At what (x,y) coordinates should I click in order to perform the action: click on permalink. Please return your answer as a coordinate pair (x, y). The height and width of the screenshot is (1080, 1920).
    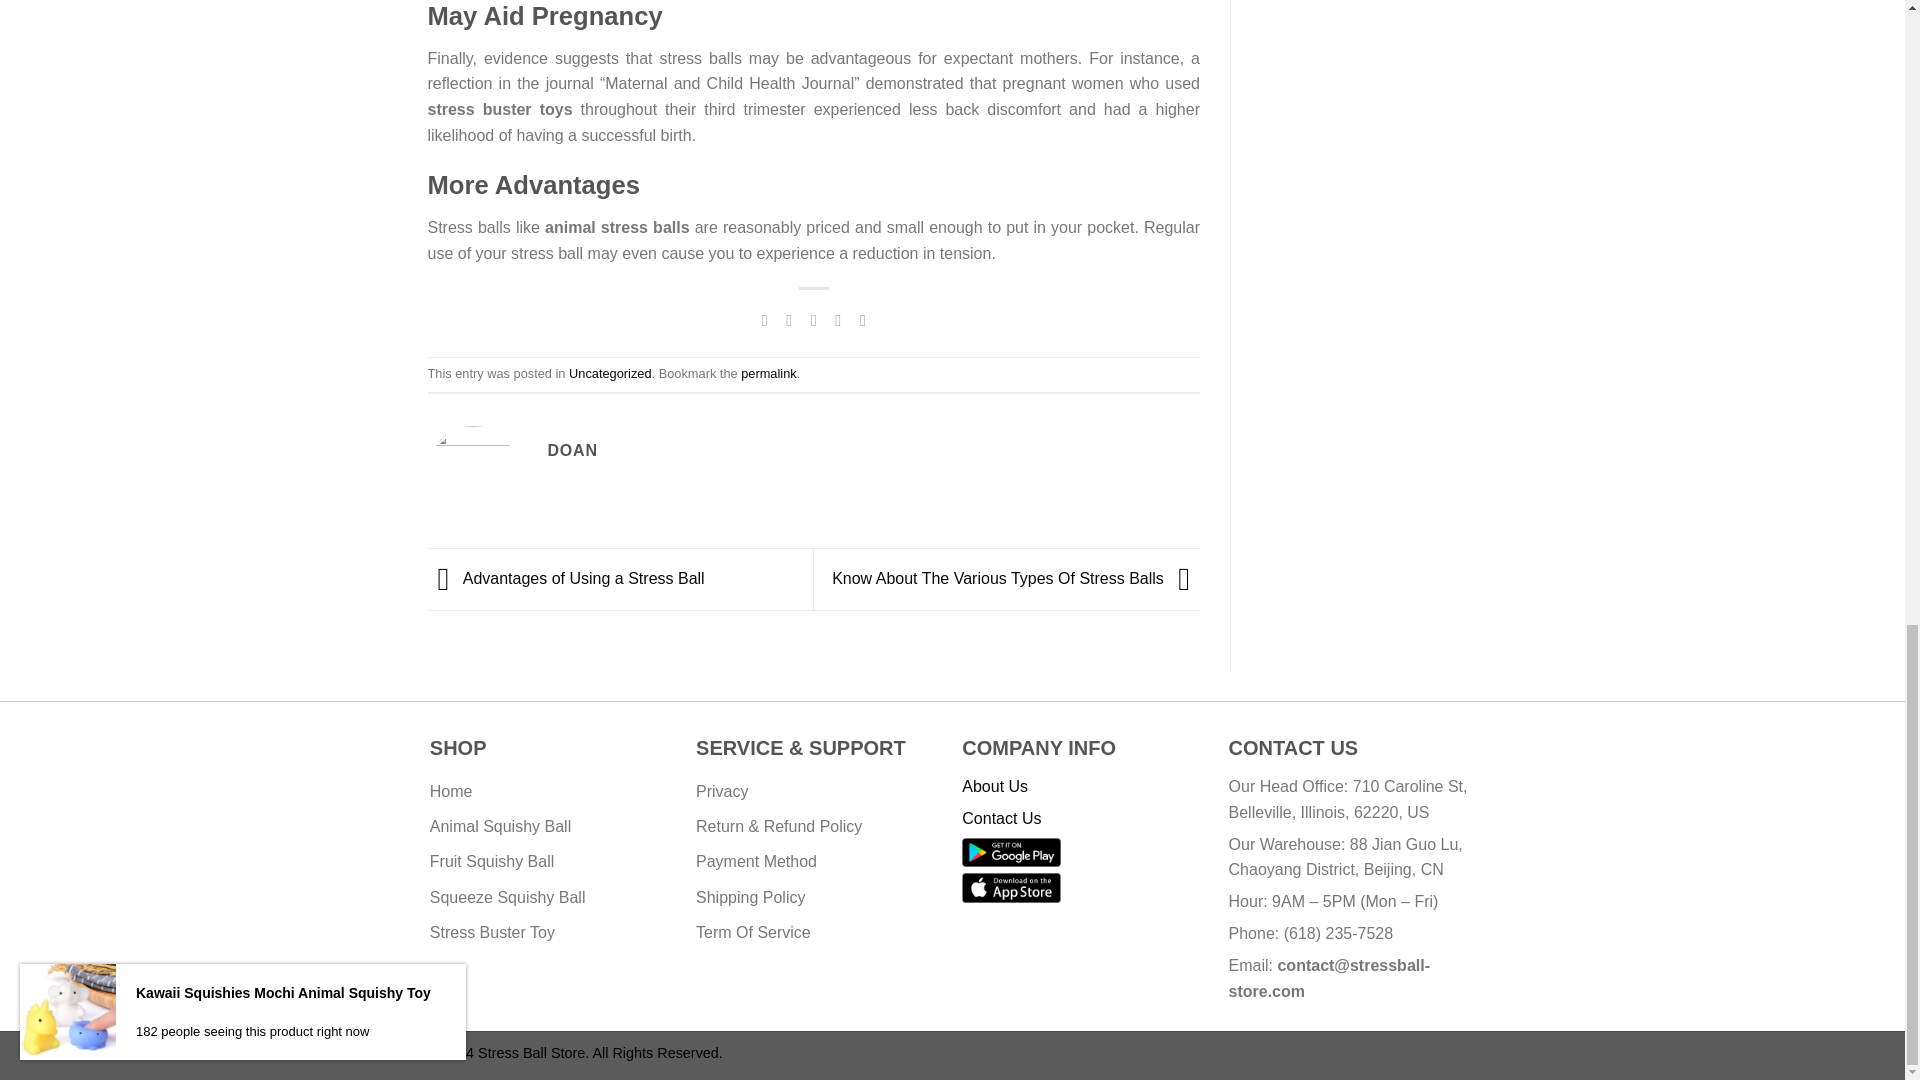
    Looking at the image, I should click on (768, 374).